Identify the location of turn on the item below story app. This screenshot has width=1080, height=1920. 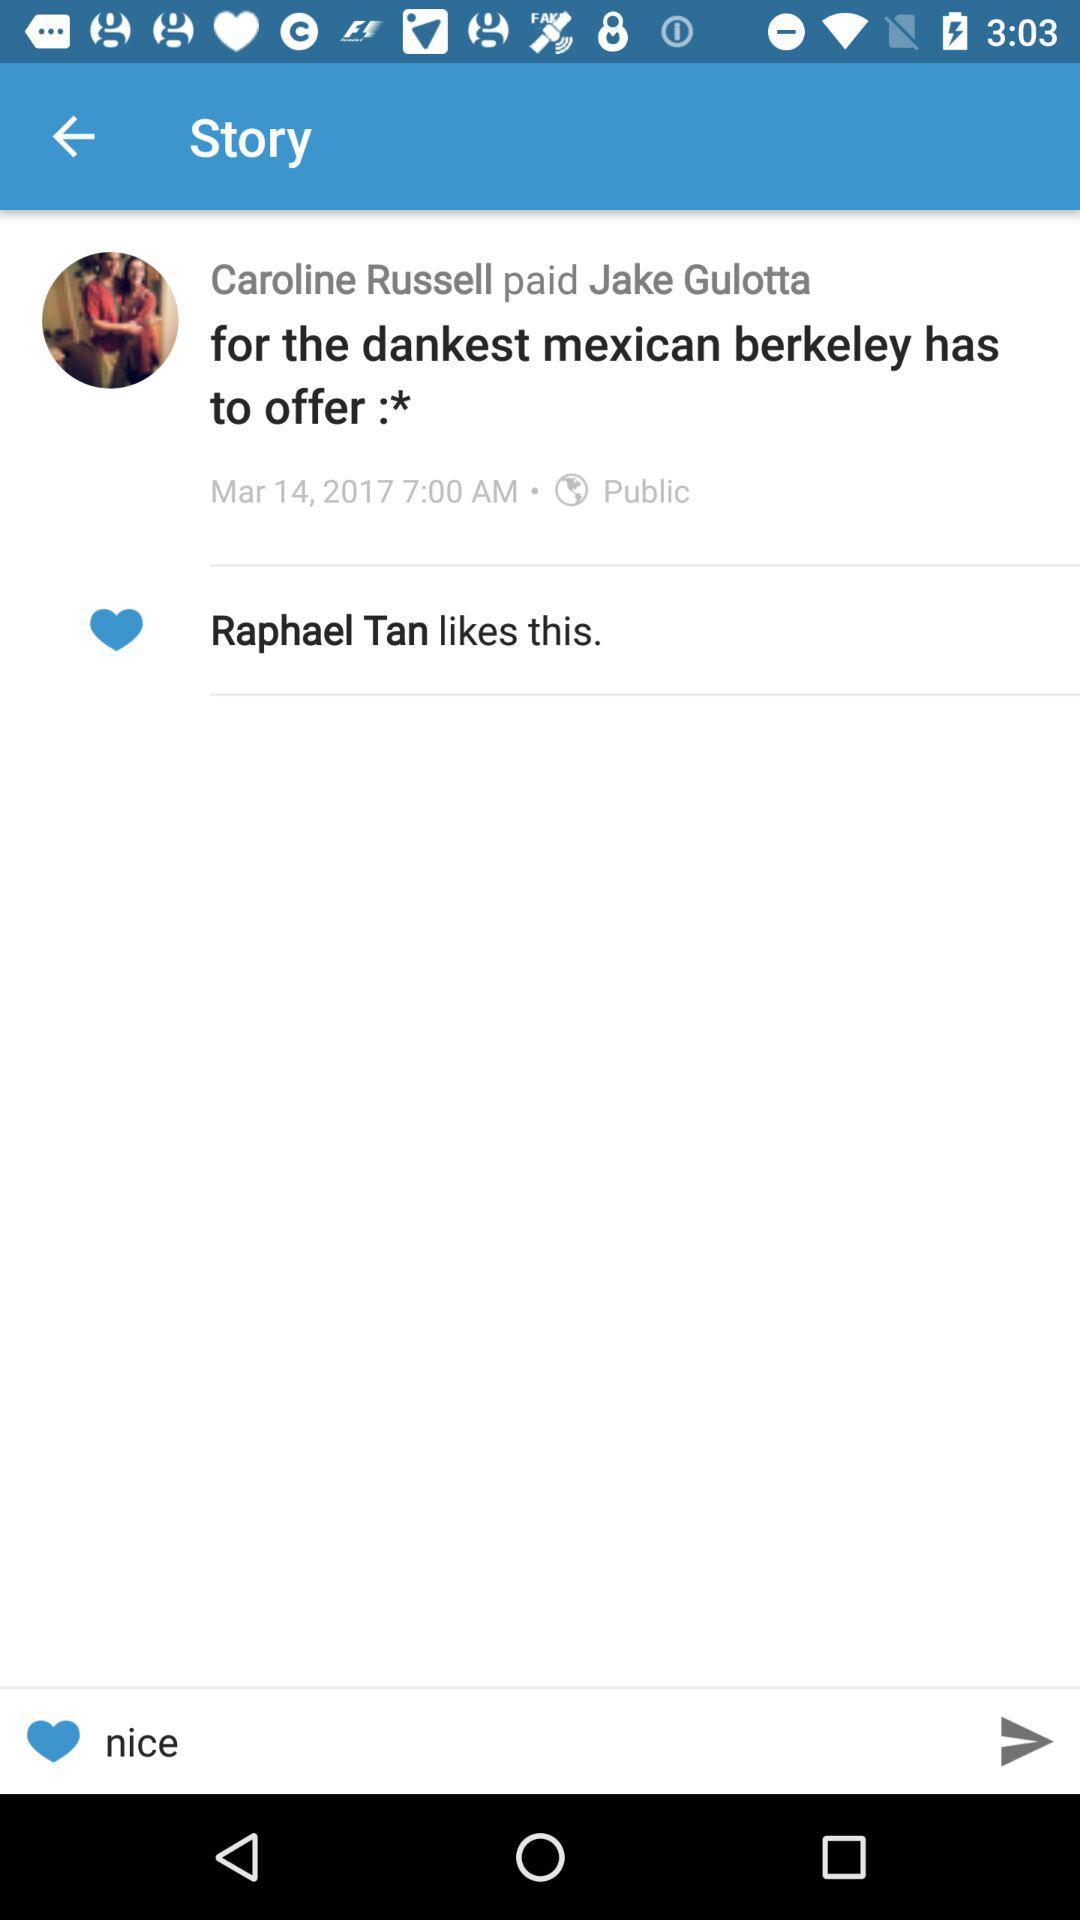
(624, 278).